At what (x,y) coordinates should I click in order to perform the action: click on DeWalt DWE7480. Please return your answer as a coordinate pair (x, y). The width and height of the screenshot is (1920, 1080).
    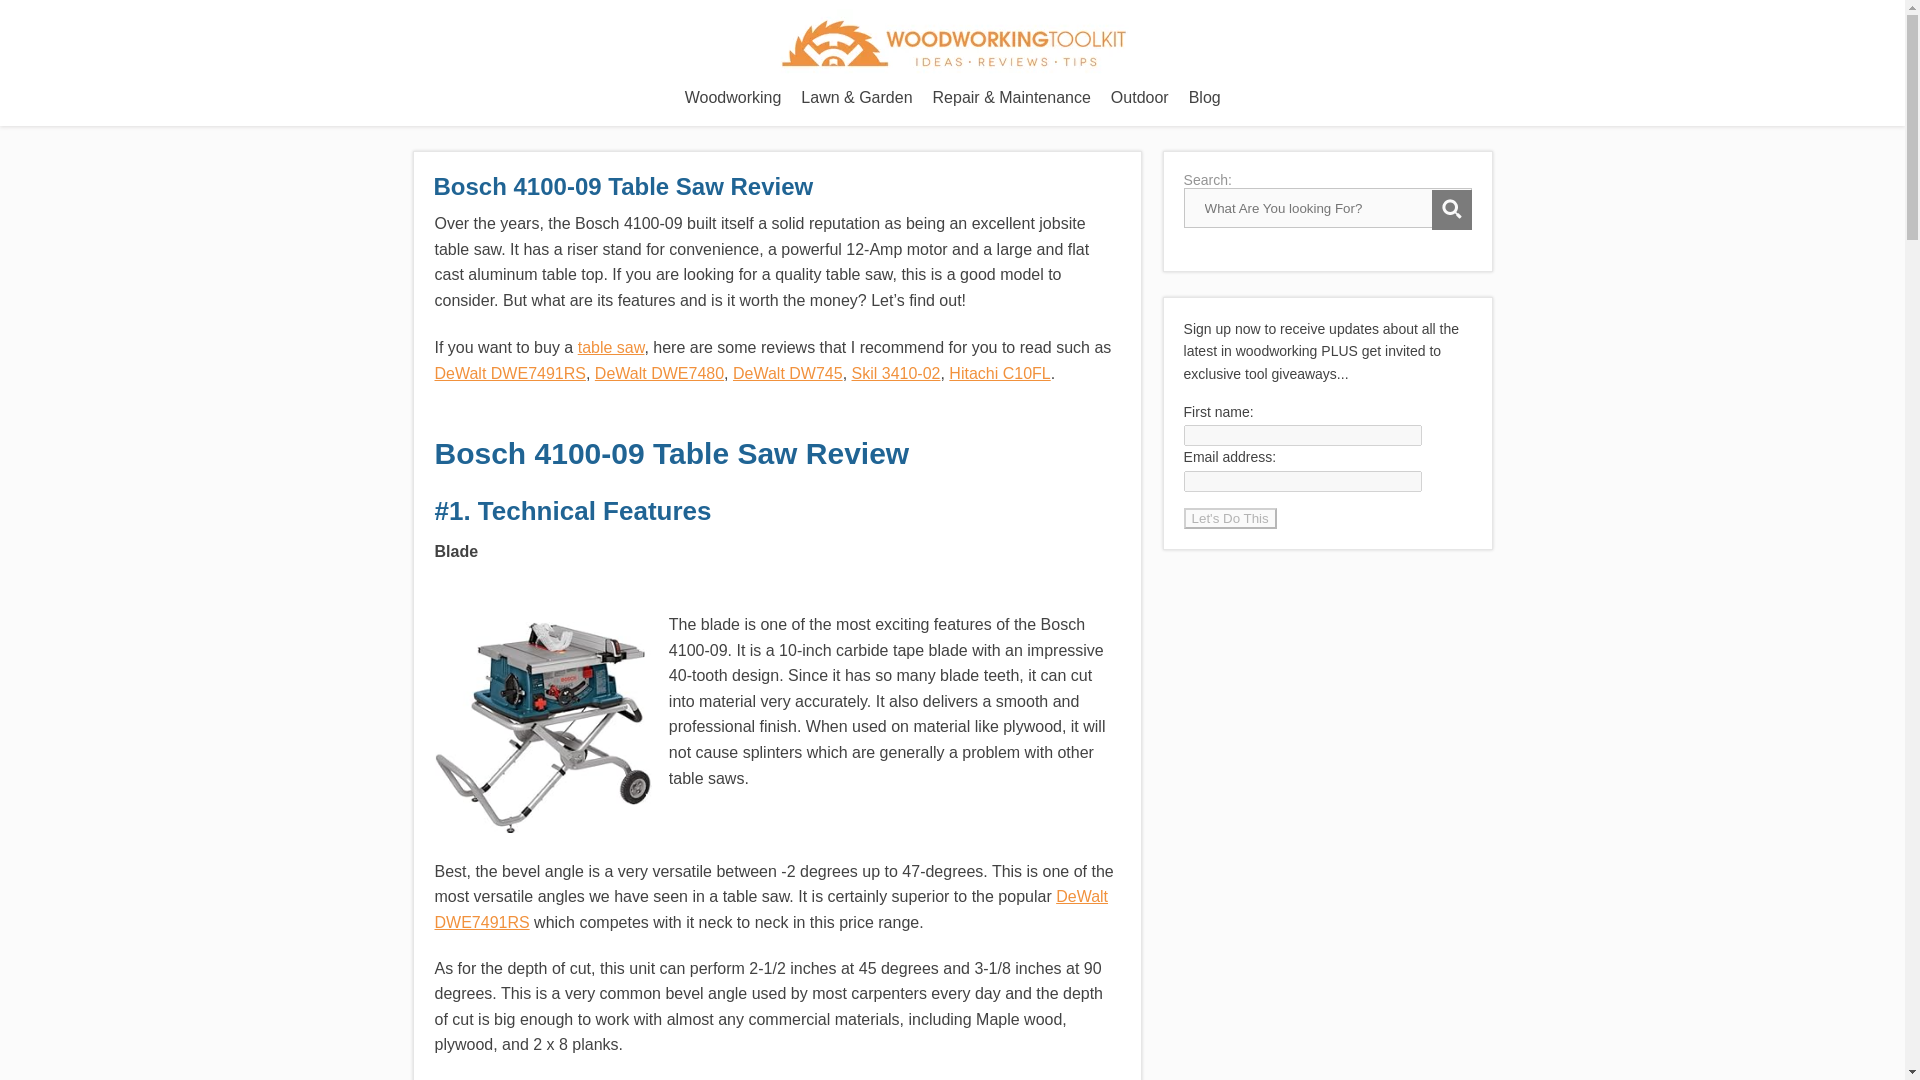
    Looking at the image, I should click on (659, 374).